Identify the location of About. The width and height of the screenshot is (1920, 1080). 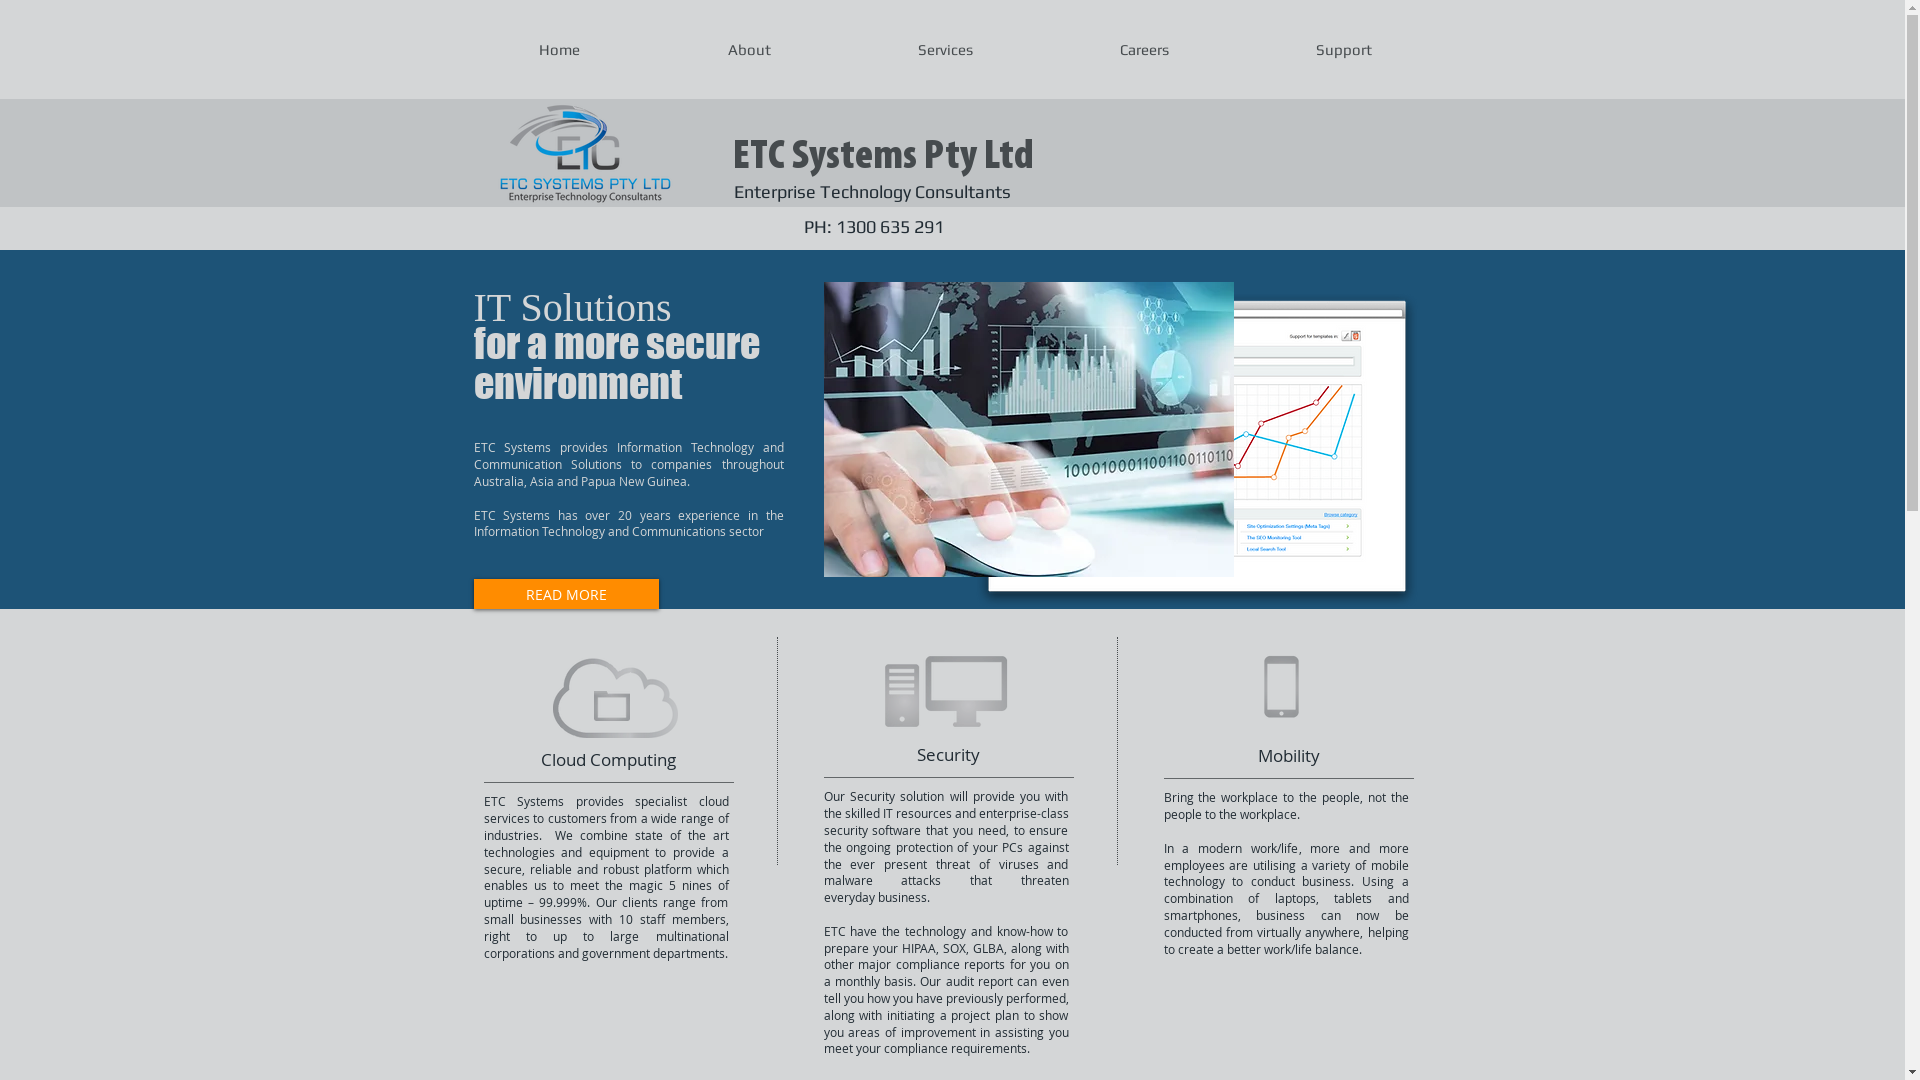
(748, 50).